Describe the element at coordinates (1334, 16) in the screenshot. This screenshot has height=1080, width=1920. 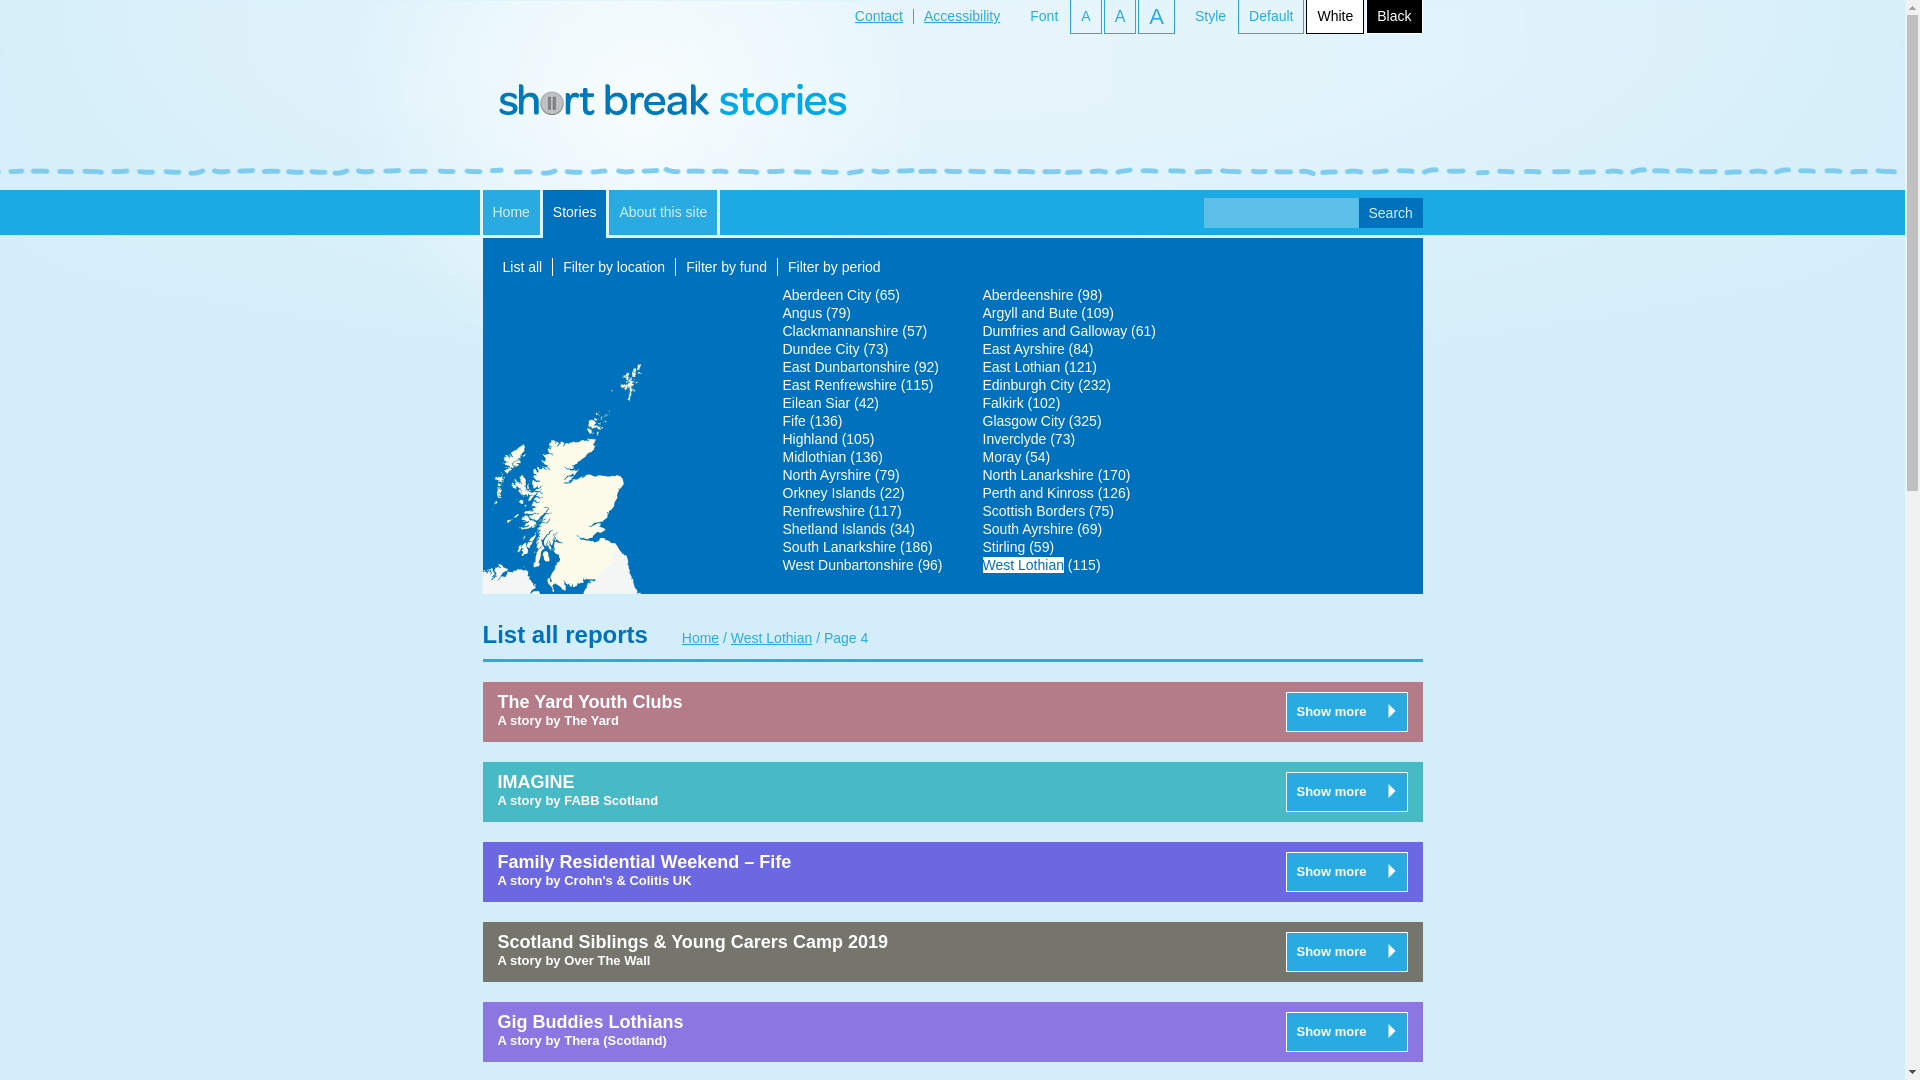
I see `White` at that location.